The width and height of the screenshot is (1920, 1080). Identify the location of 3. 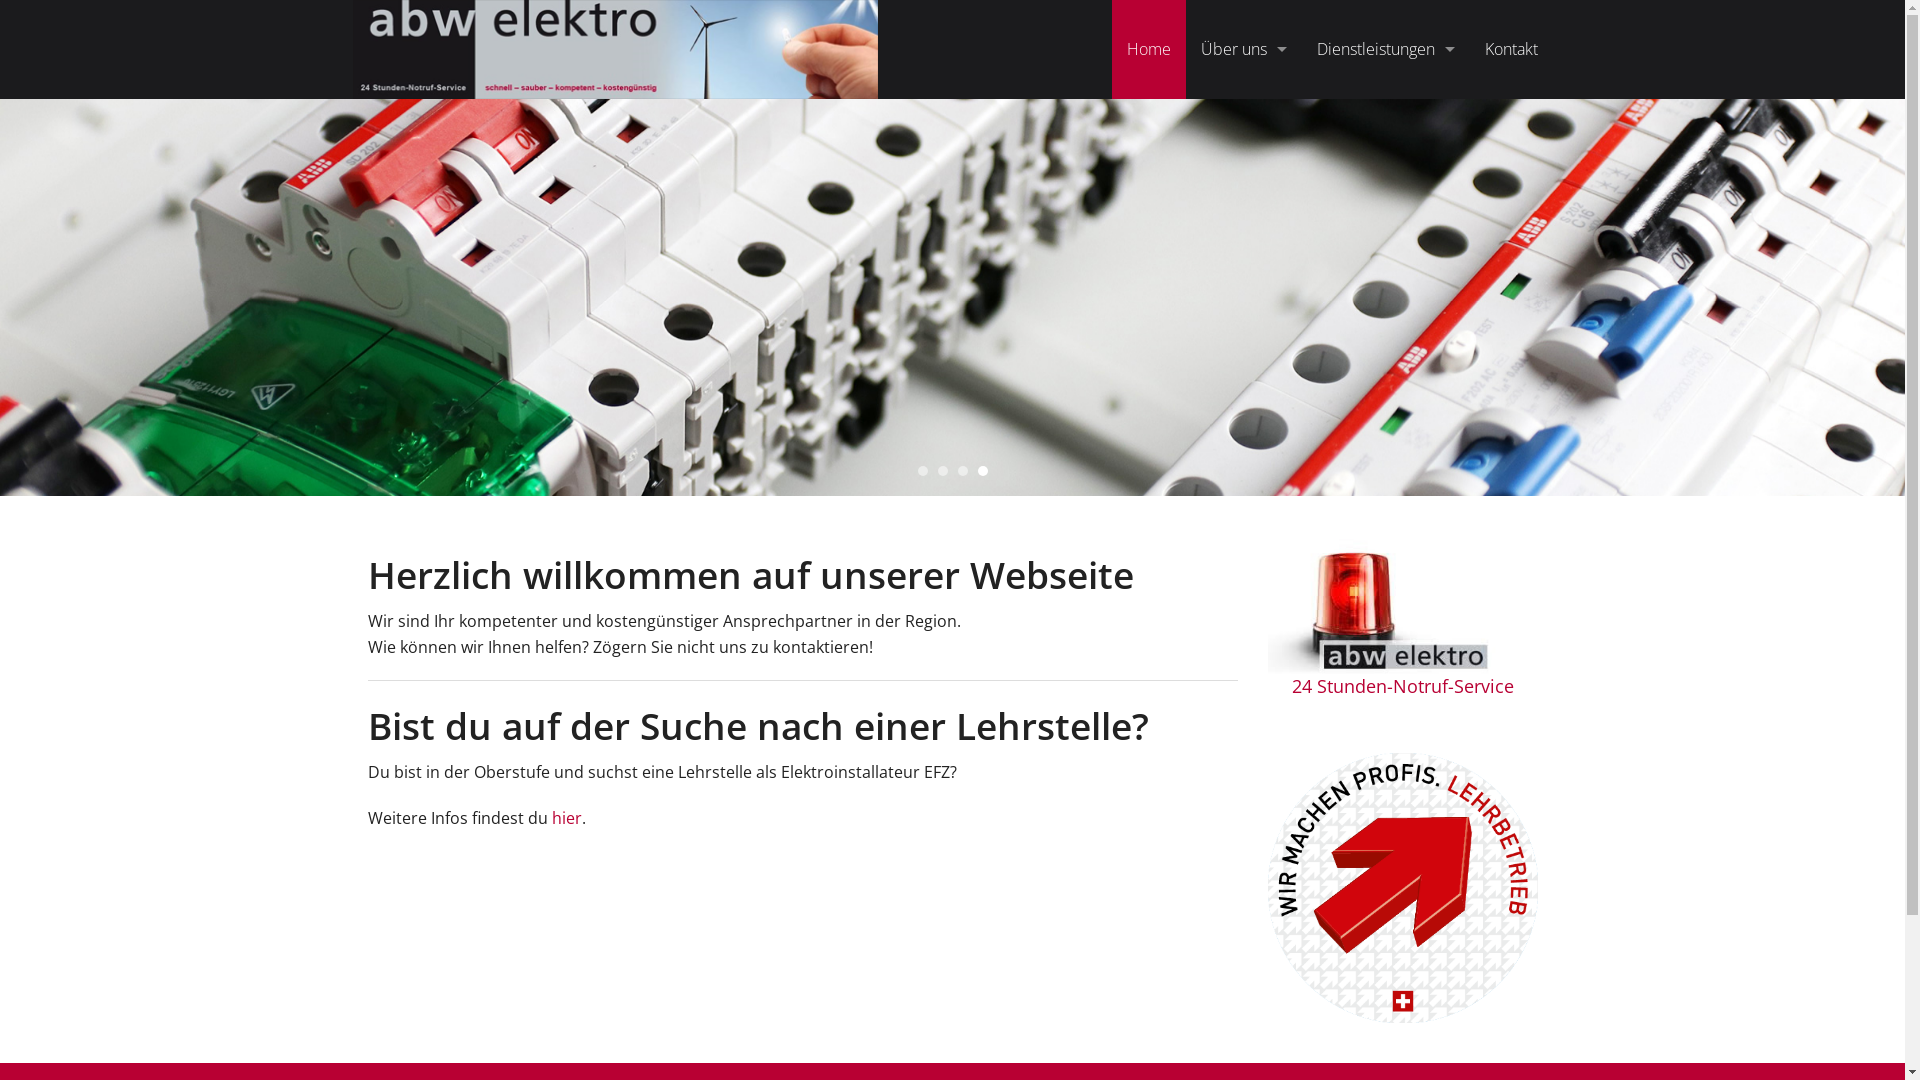
(963, 471).